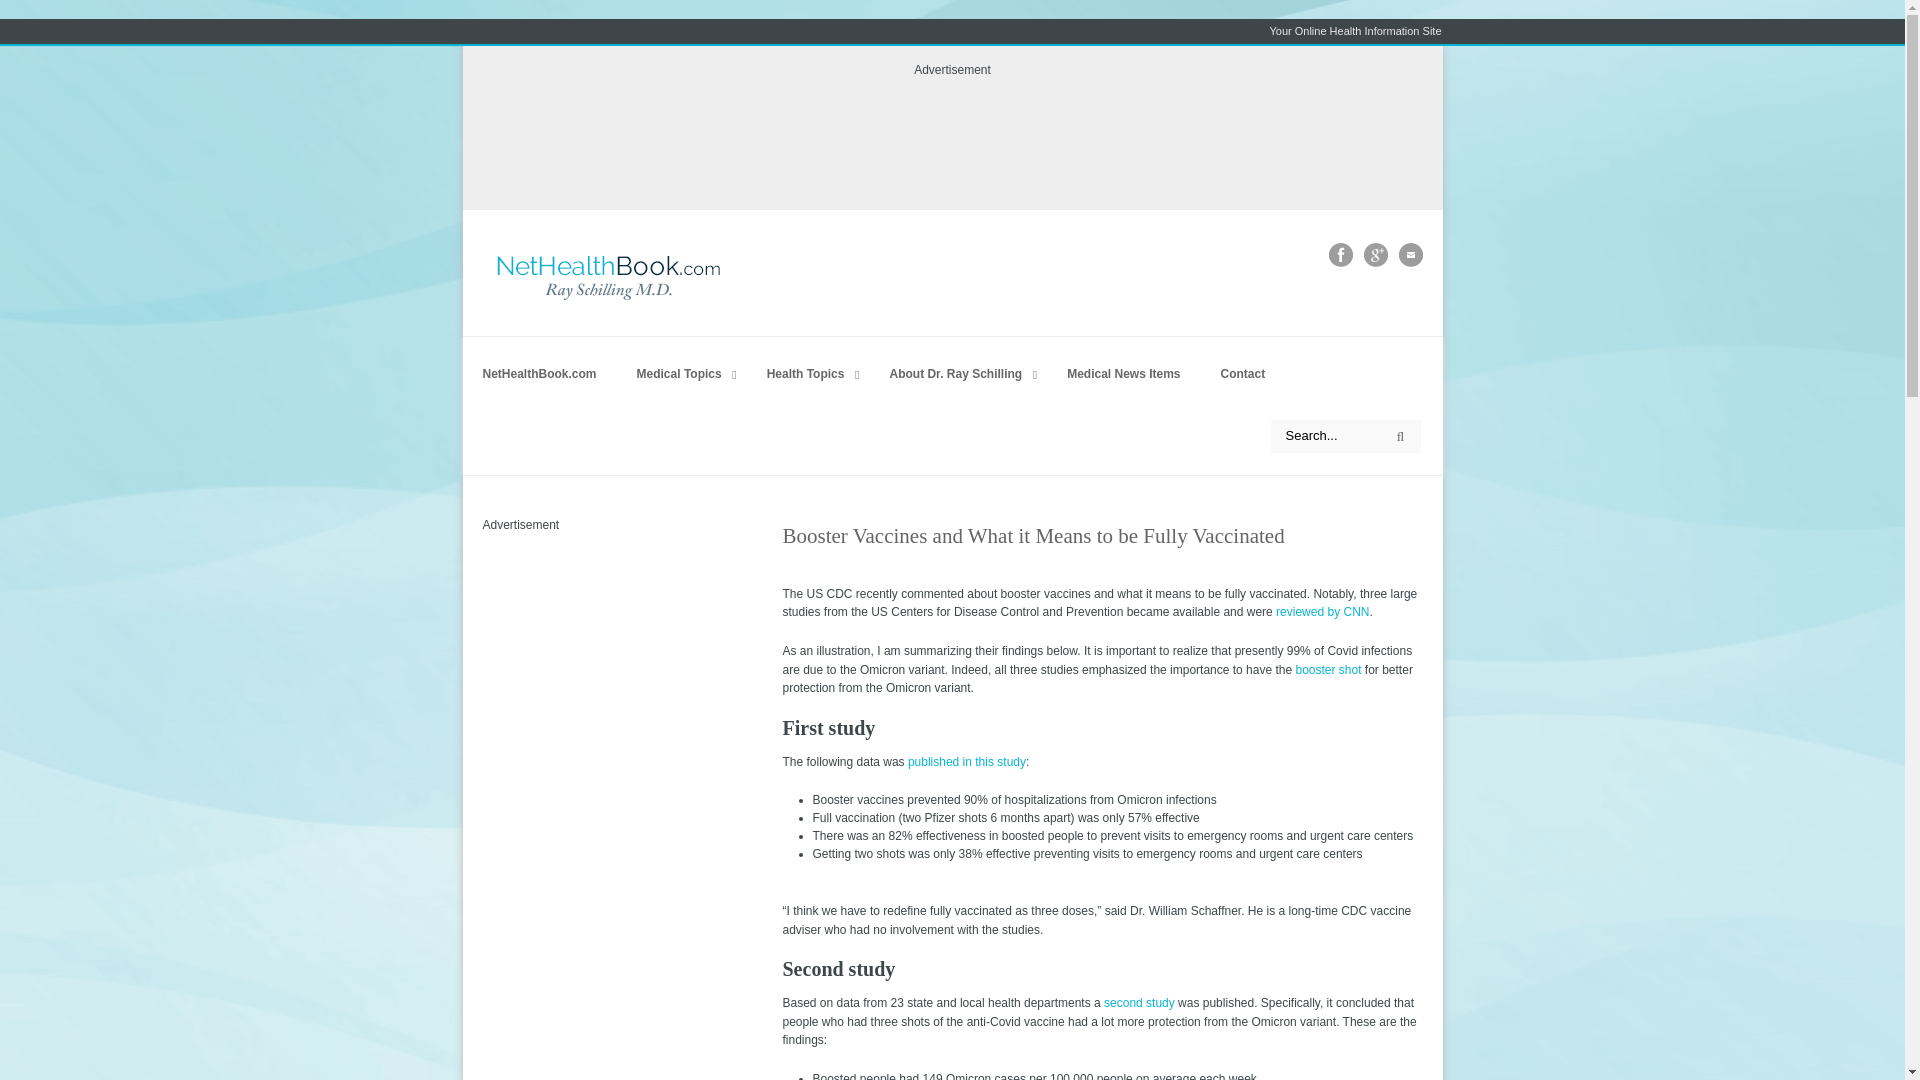 The height and width of the screenshot is (1080, 1920). I want to click on Contact, so click(1244, 375).